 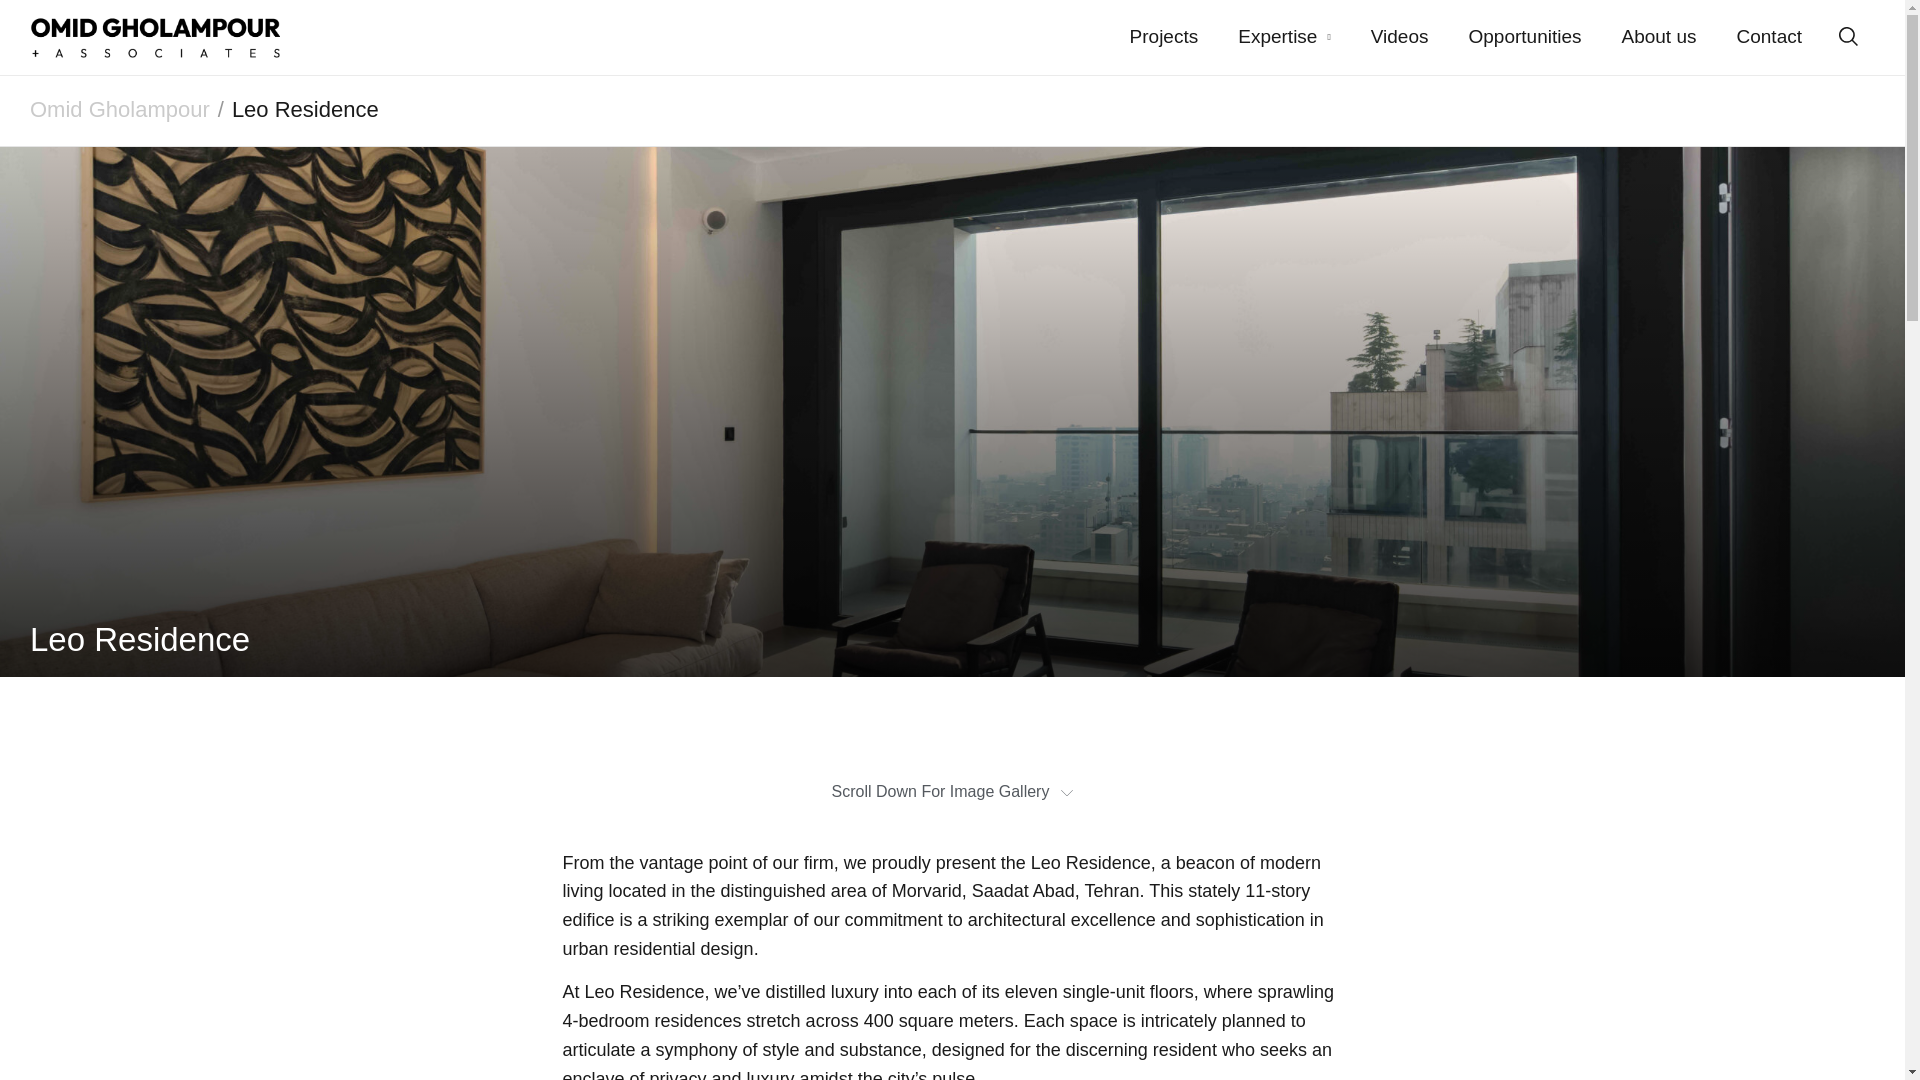 What do you see at coordinates (1768, 36) in the screenshot?
I see `Contact` at bounding box center [1768, 36].